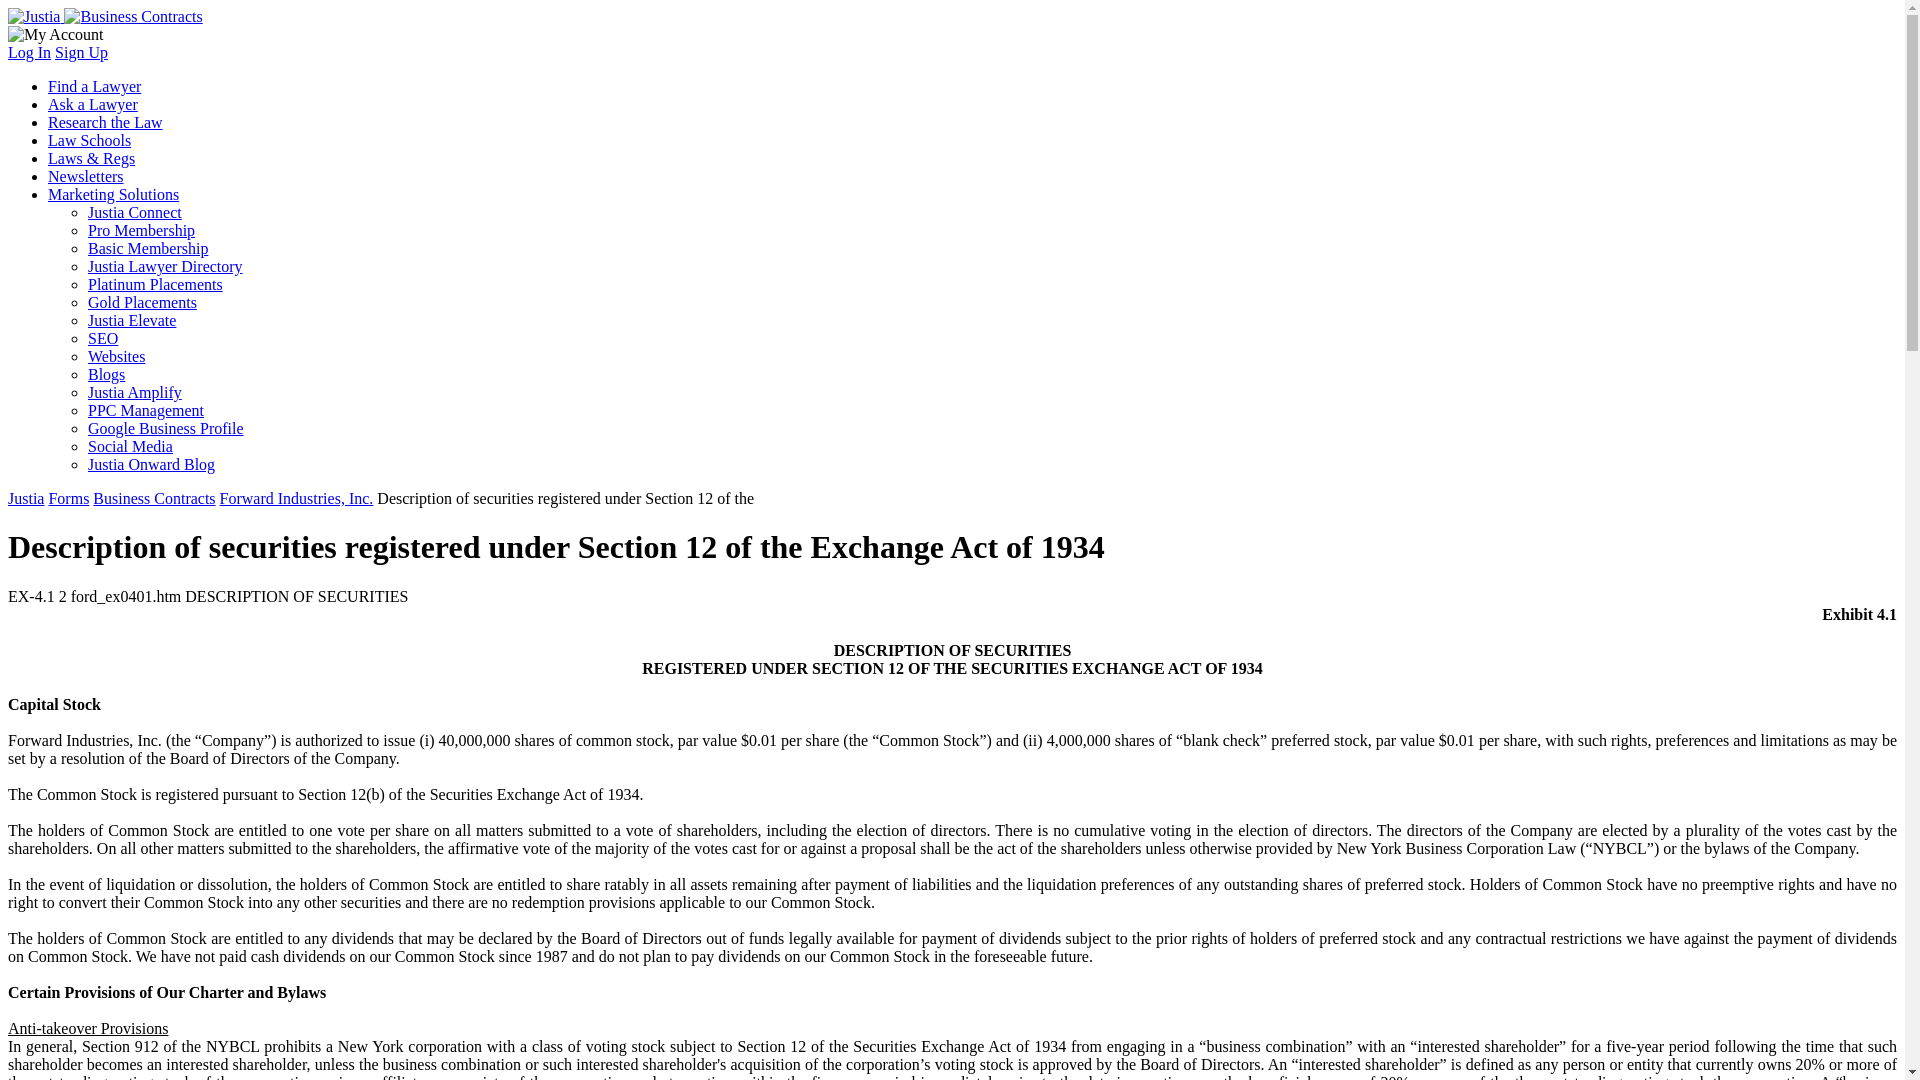  What do you see at coordinates (93, 104) in the screenshot?
I see `Ask a Lawyer` at bounding box center [93, 104].